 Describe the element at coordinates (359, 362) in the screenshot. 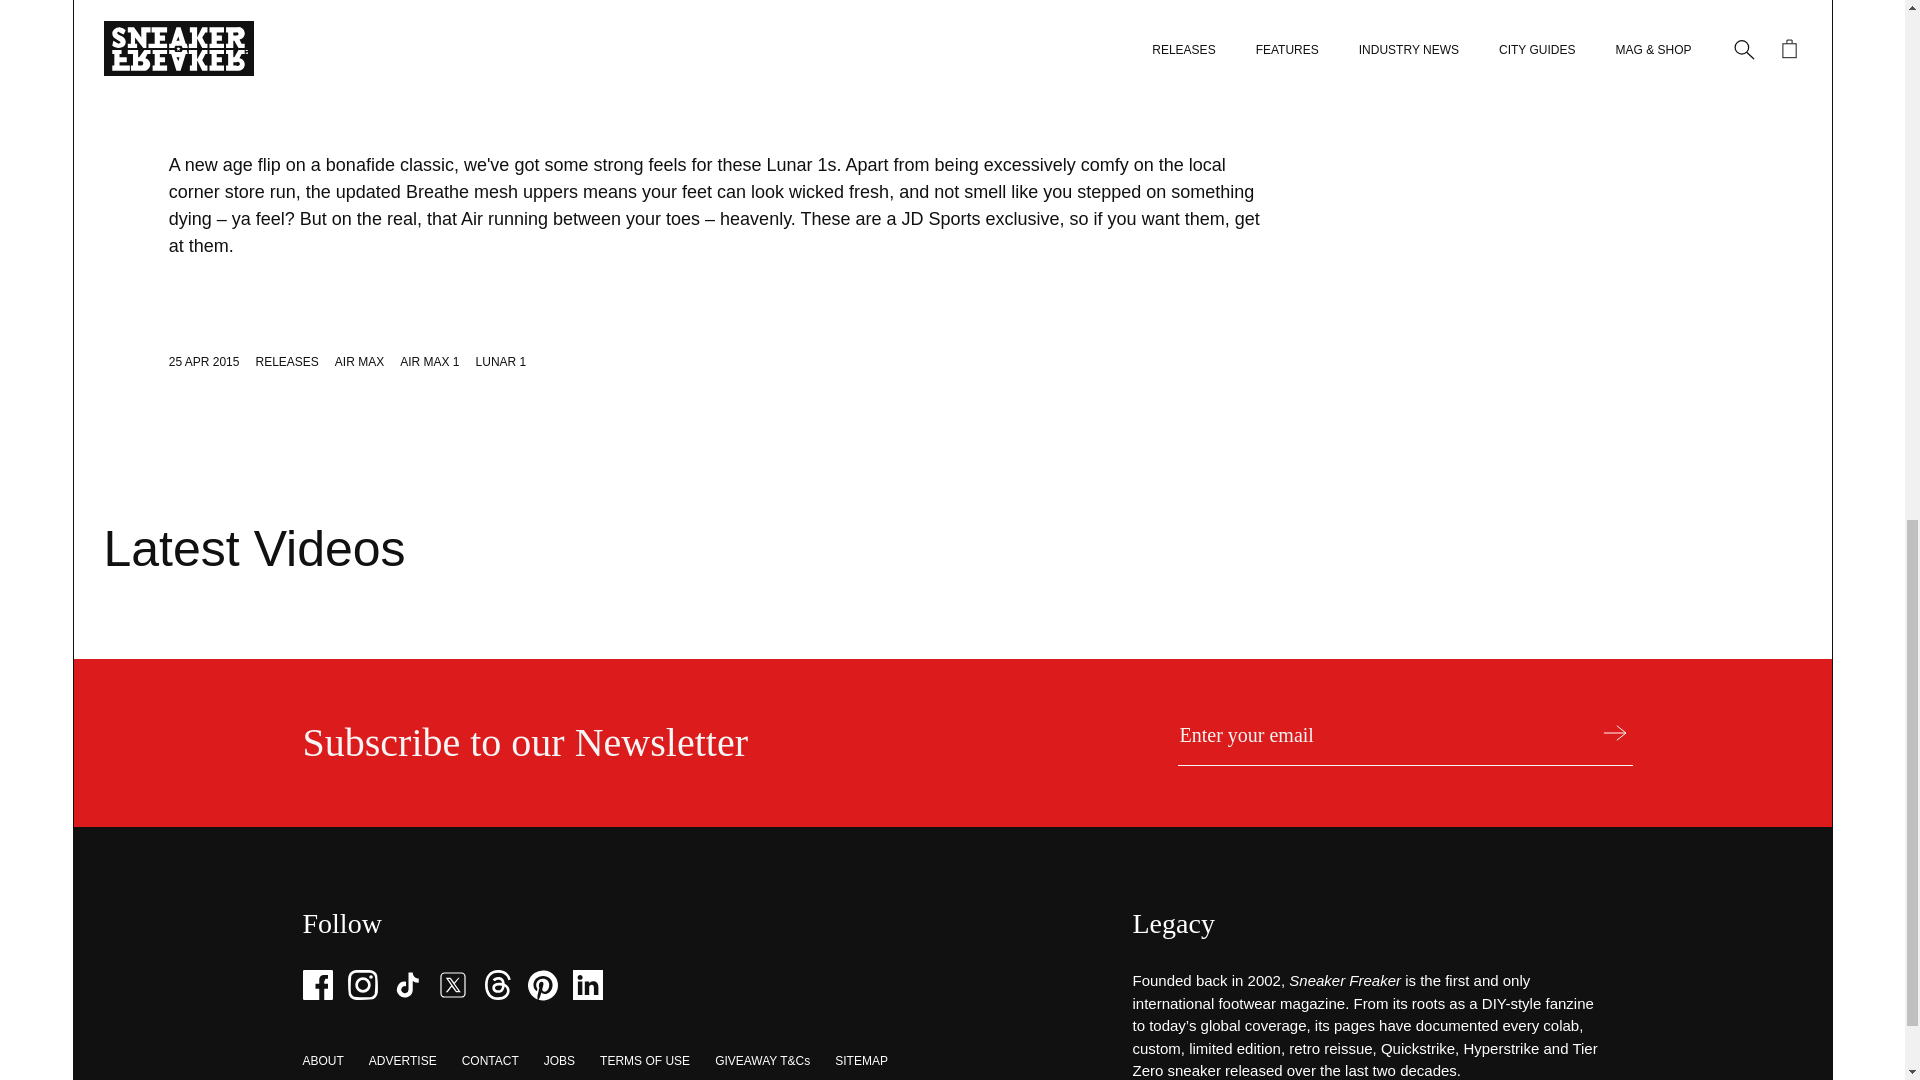

I see `AIR MAX` at that location.